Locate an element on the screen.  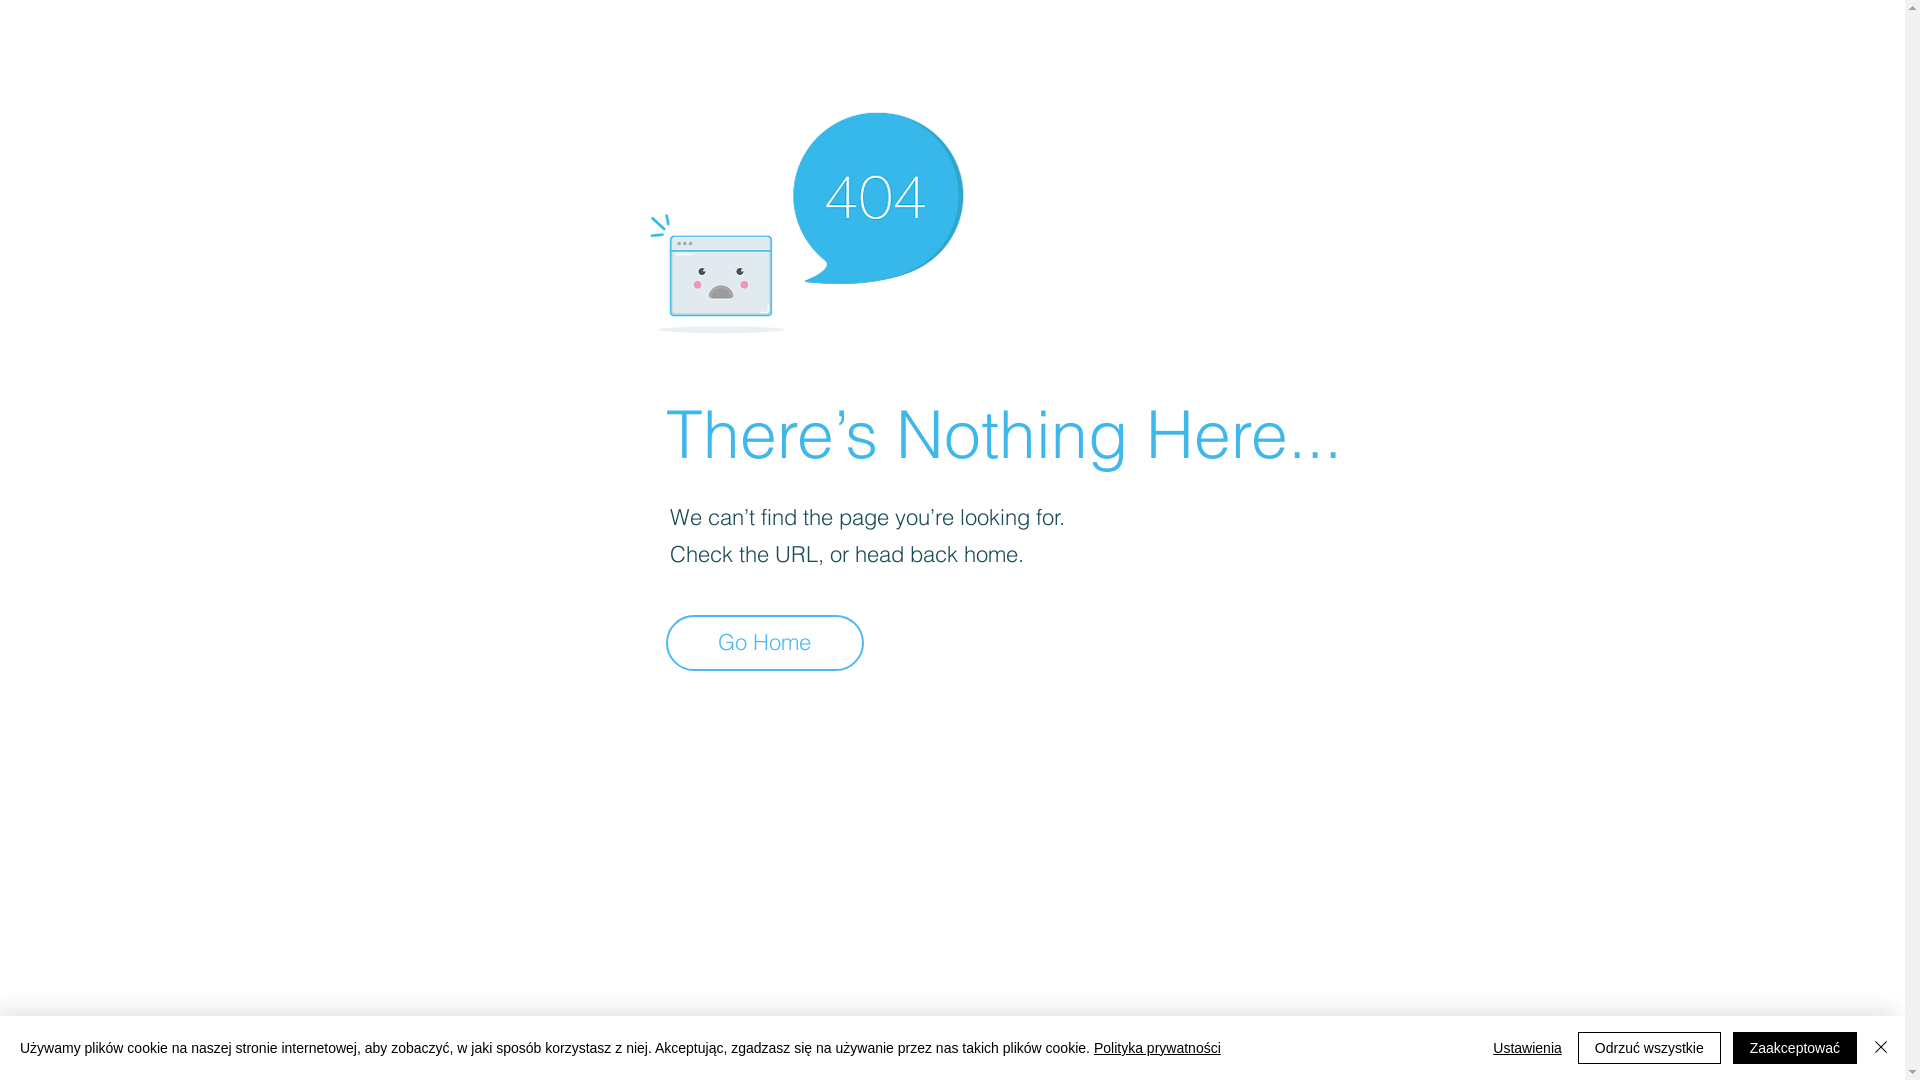
Go Home is located at coordinates (765, 643).